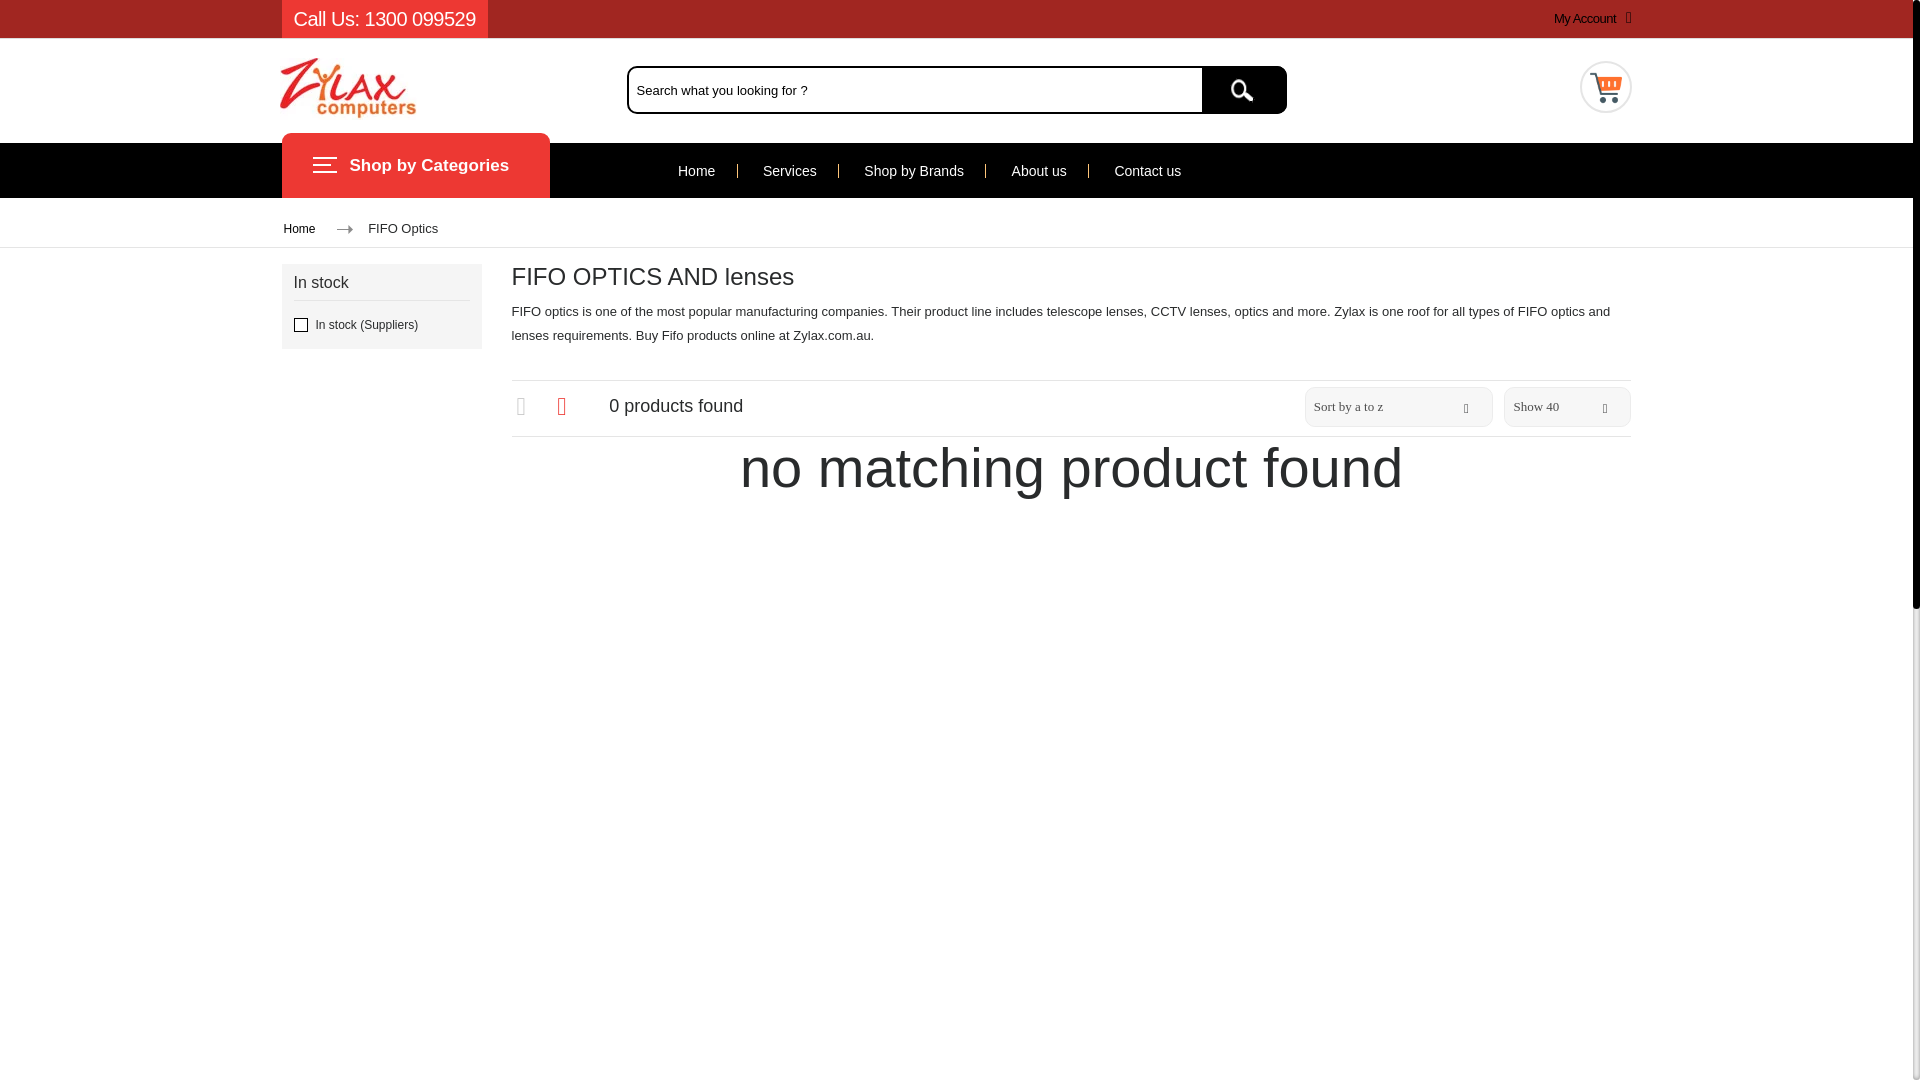 The image size is (1920, 1080). Describe the element at coordinates (1244, 90) in the screenshot. I see `.` at that location.